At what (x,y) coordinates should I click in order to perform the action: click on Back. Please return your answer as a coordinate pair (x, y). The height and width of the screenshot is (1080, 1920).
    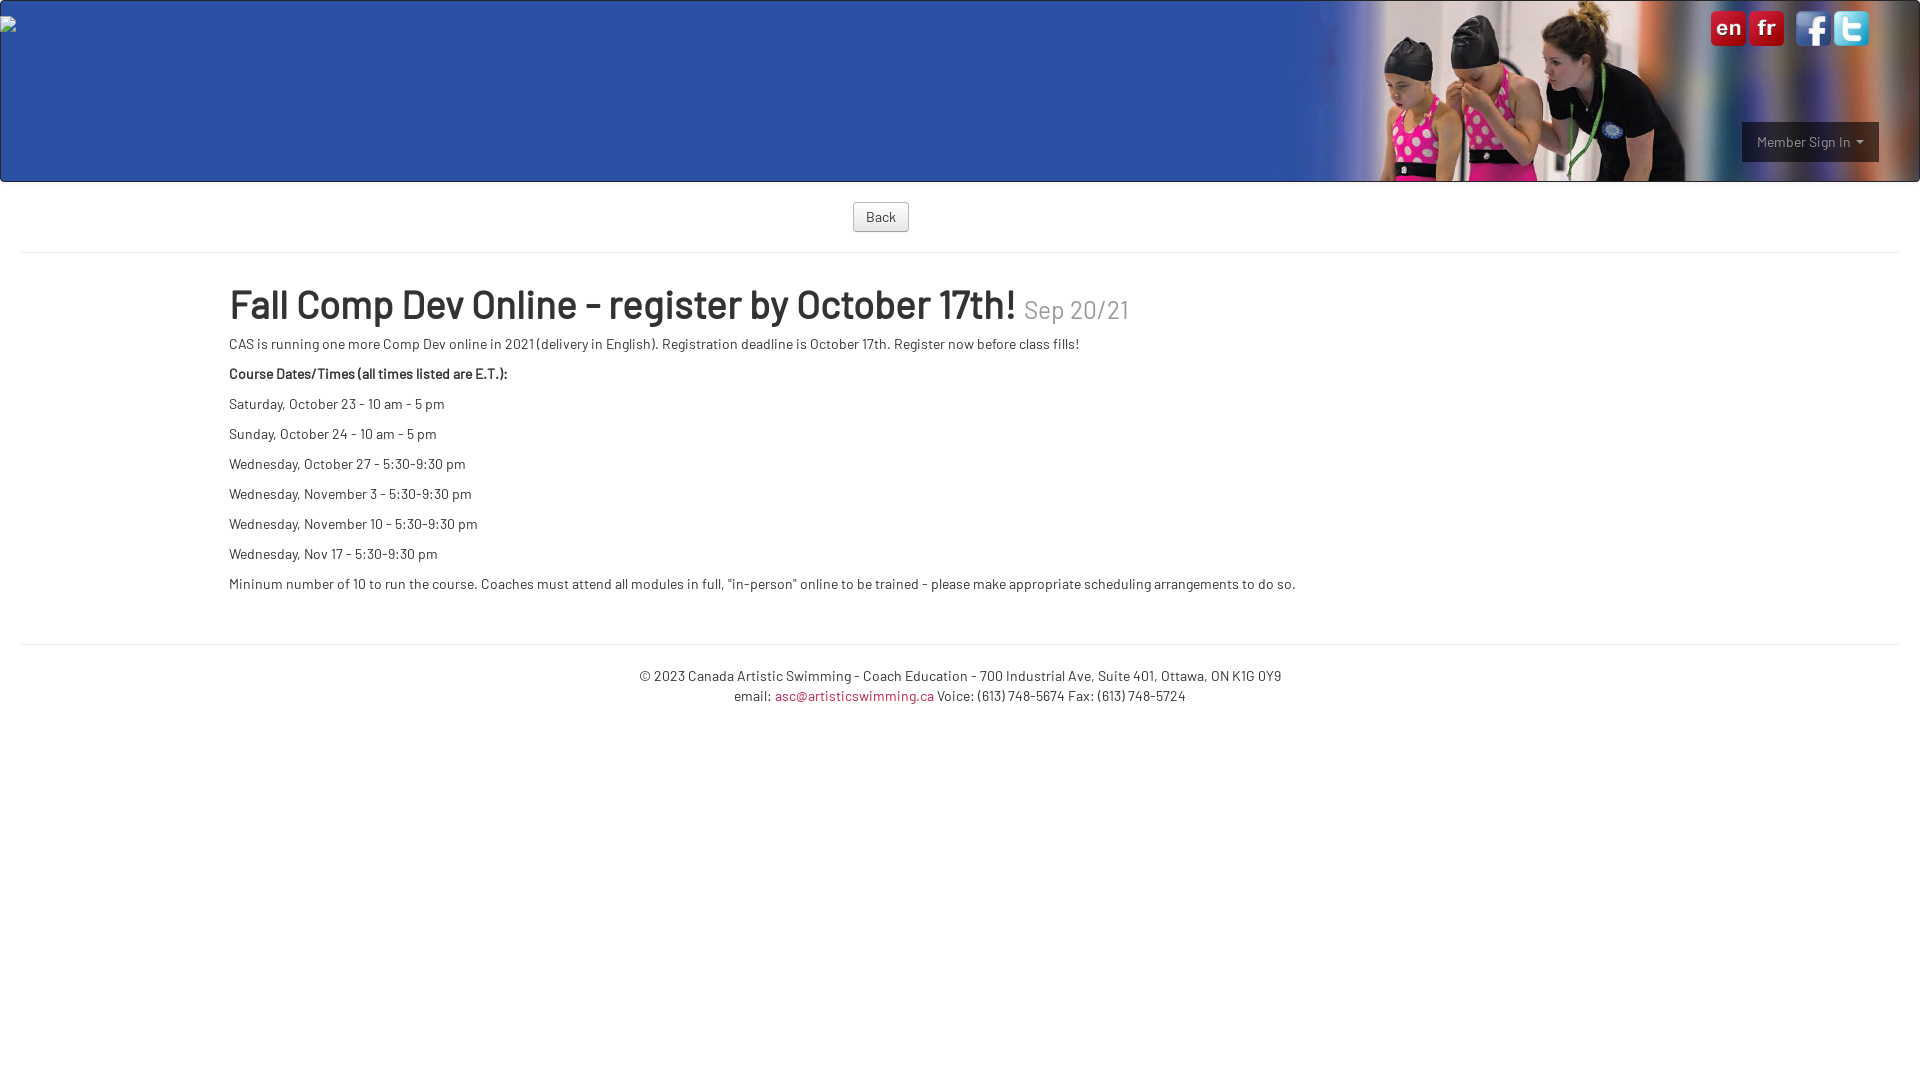
    Looking at the image, I should click on (881, 217).